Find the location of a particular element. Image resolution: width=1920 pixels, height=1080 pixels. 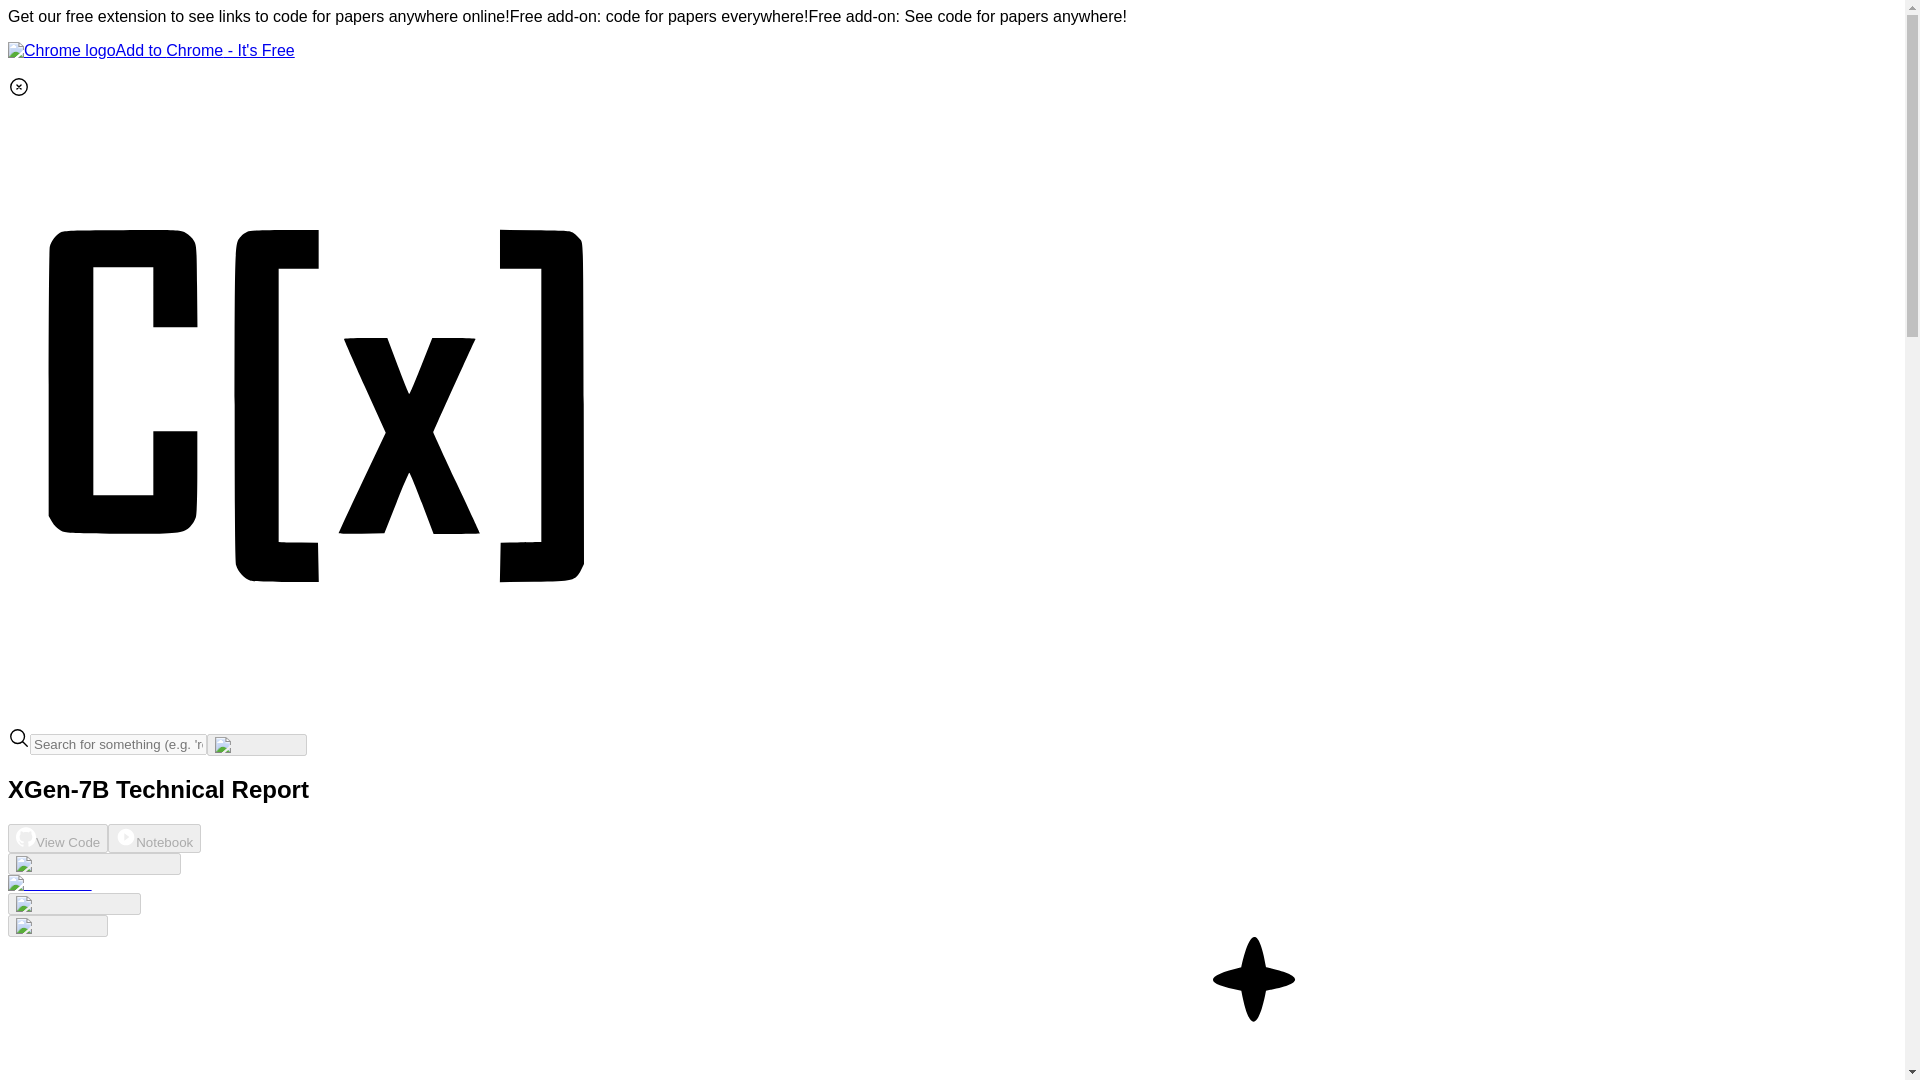

Play Icon is located at coordinates (126, 836).